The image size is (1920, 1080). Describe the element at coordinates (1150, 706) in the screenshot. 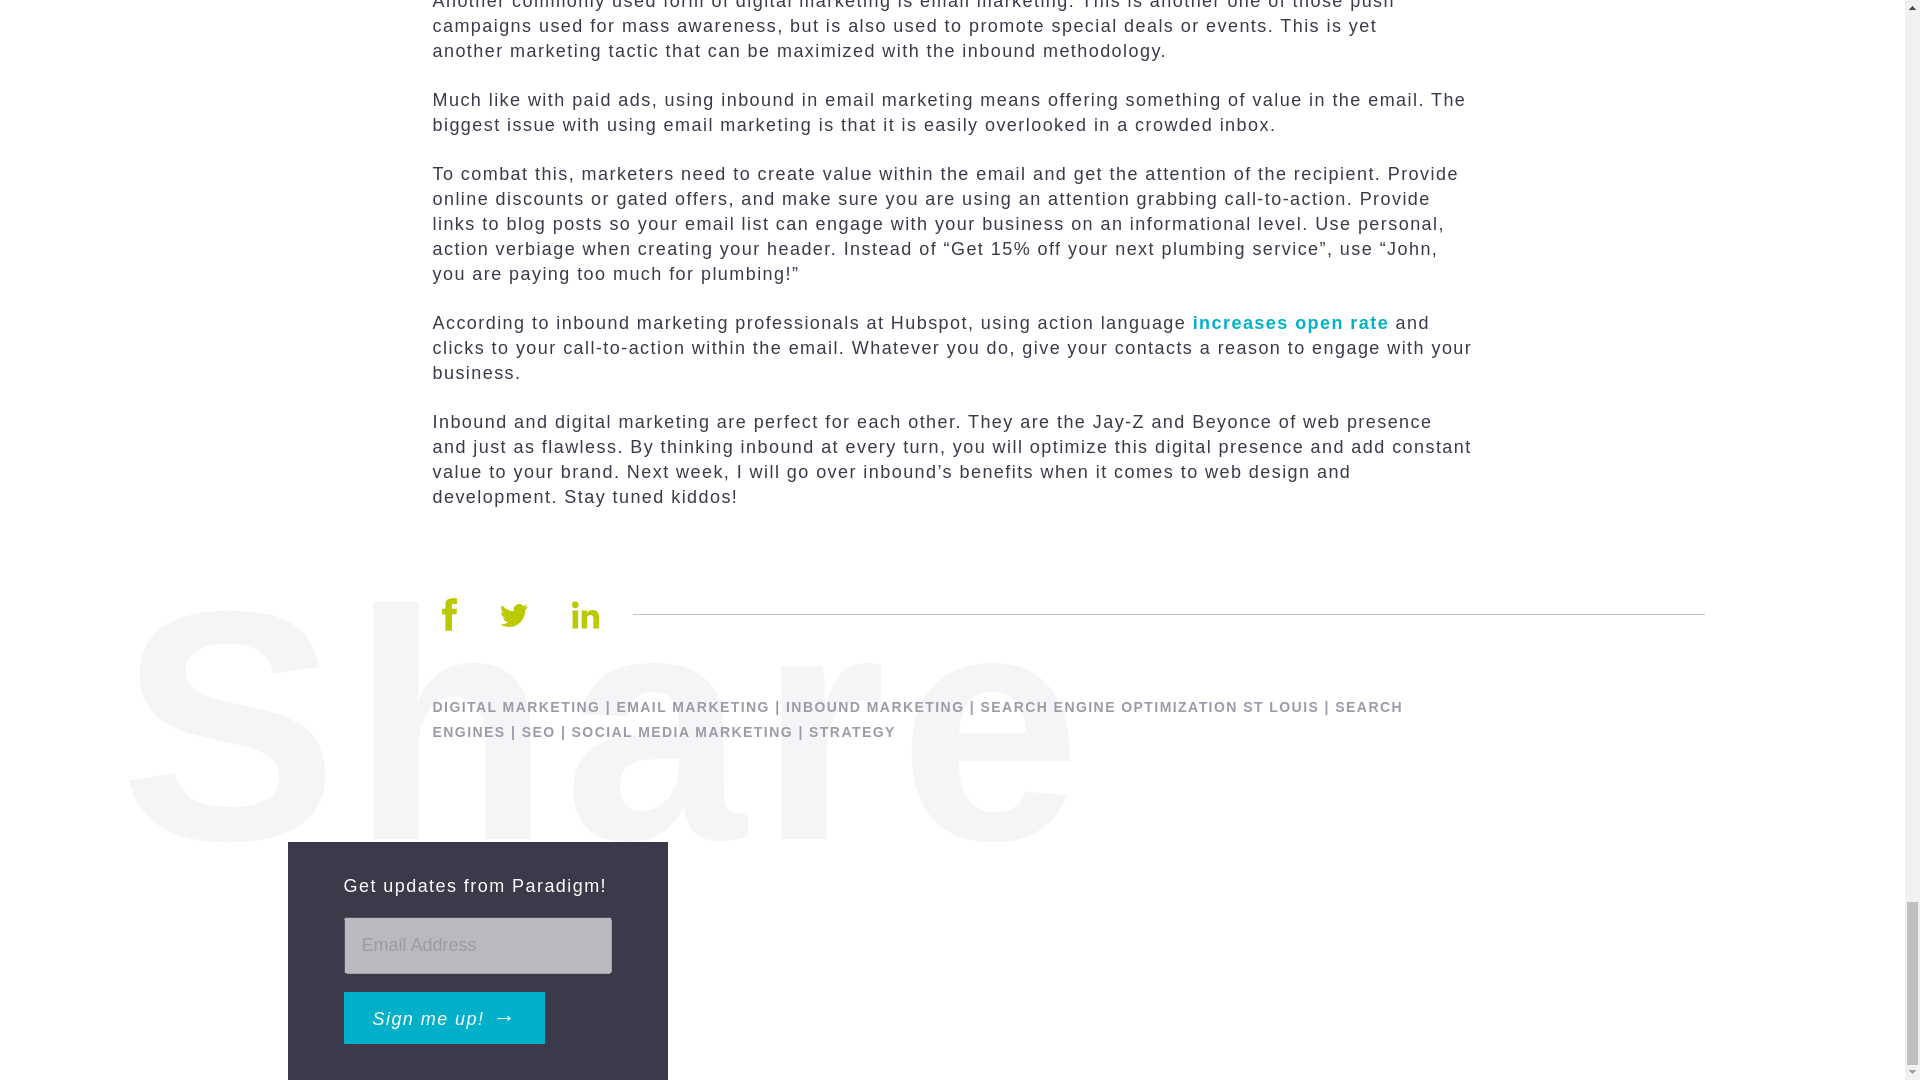

I see `SEARCH ENGINE OPTIMIZATION ST LOUIS` at that location.